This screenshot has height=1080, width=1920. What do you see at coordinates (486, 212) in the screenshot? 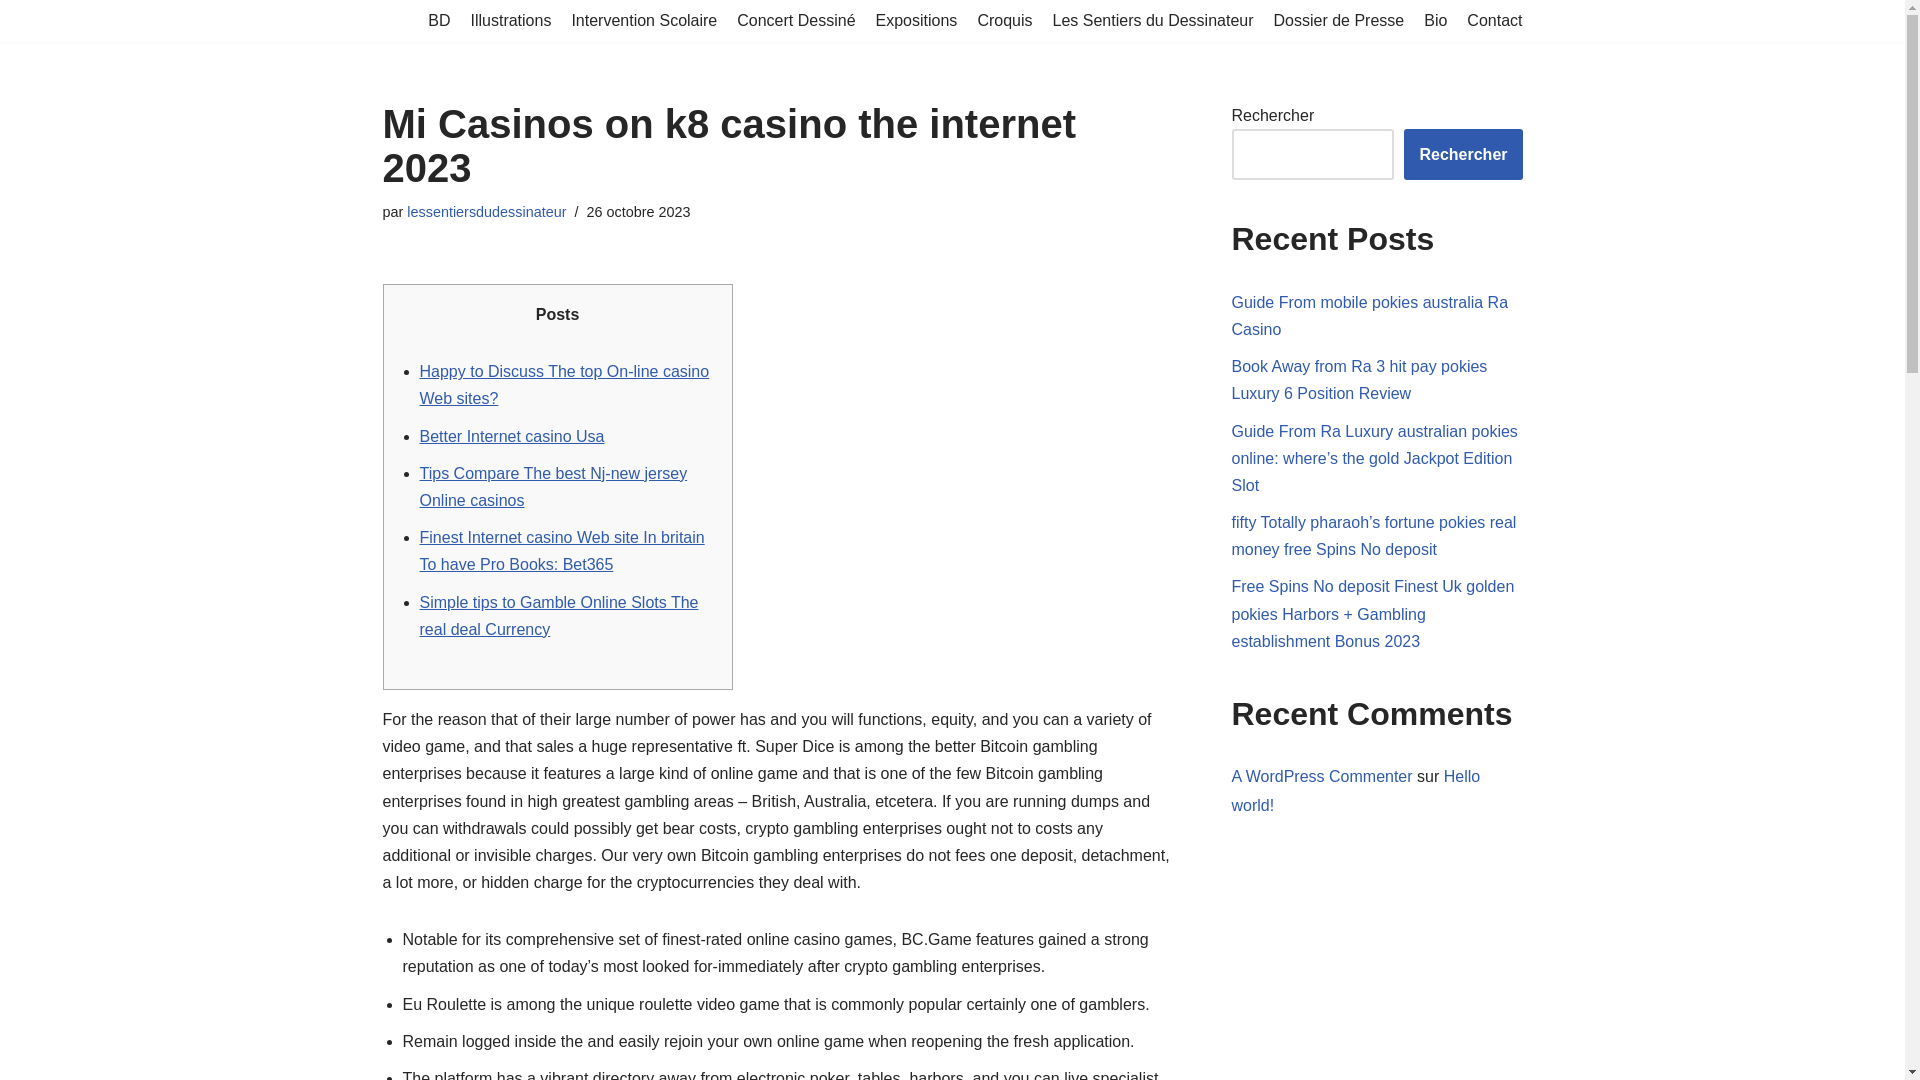
I see `Publications par lessentiersdudessinateur` at bounding box center [486, 212].